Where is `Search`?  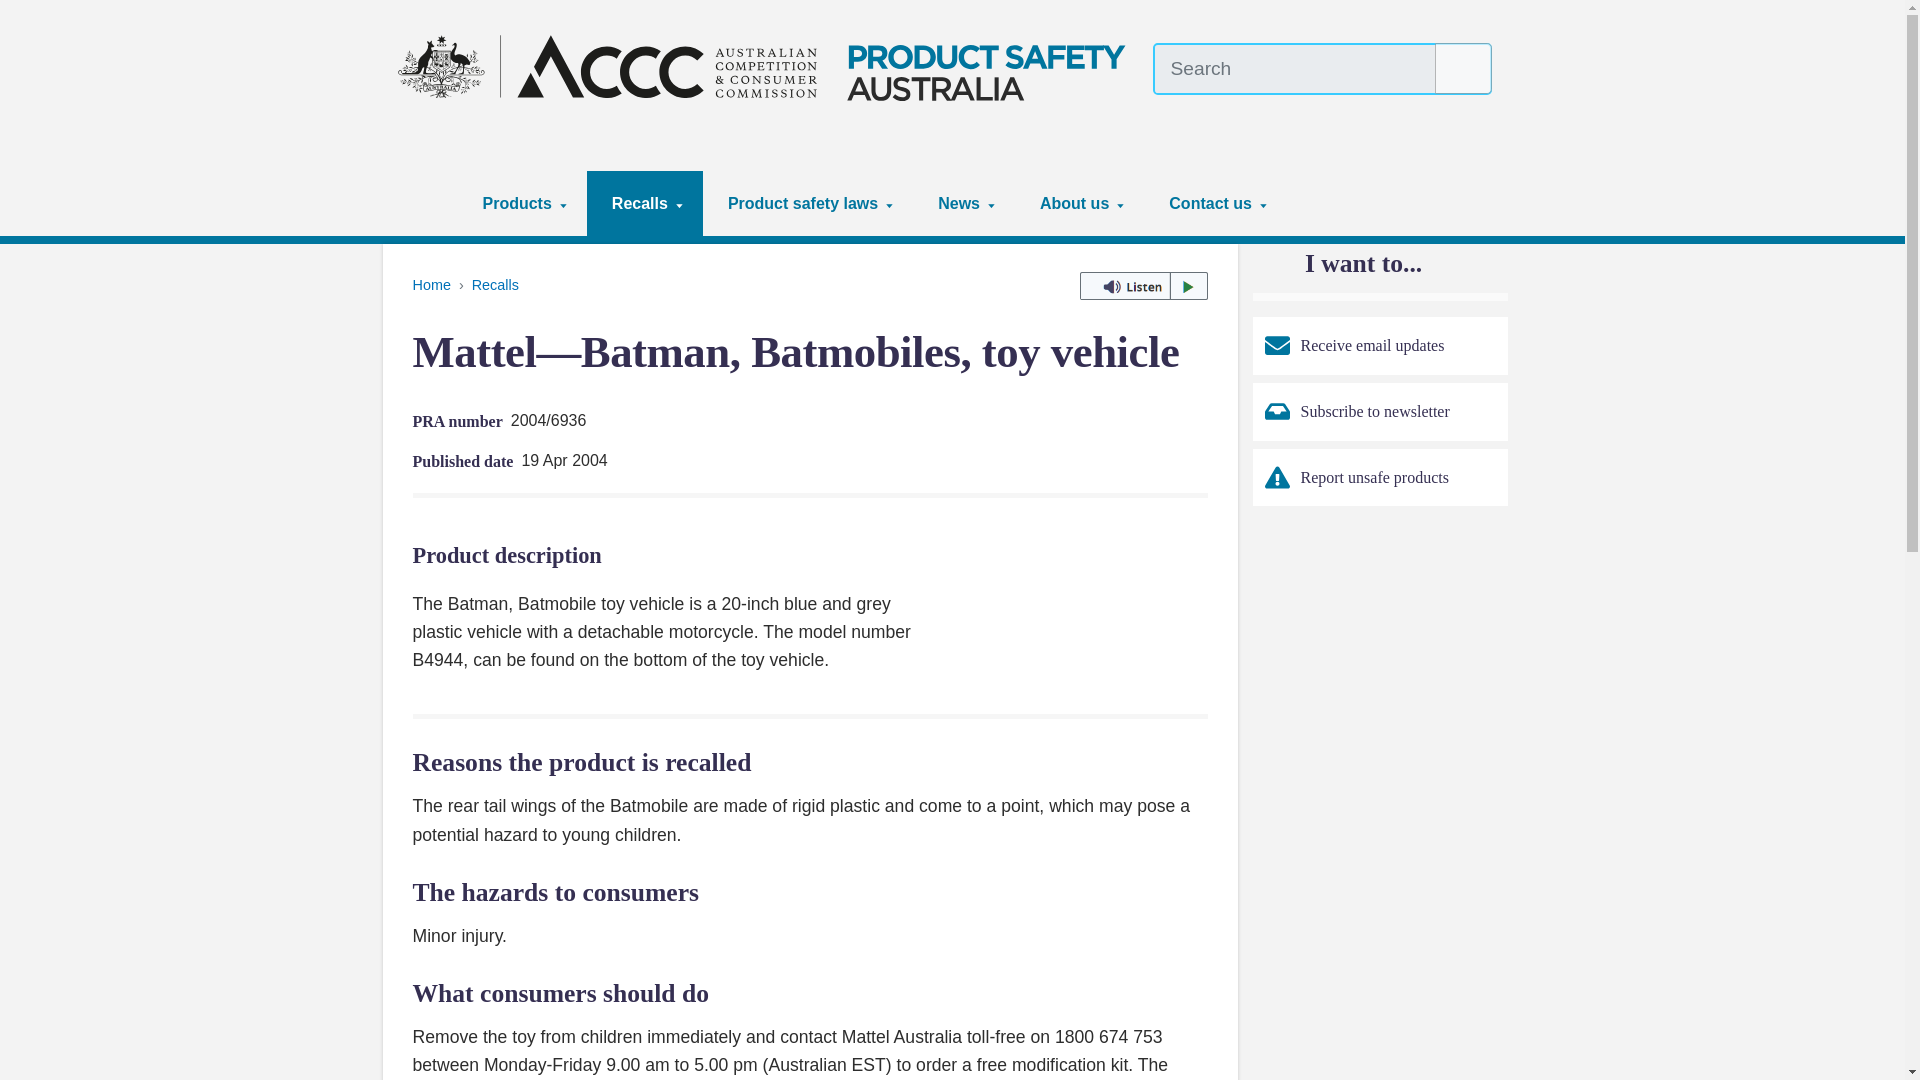 Search is located at coordinates (1464, 68).